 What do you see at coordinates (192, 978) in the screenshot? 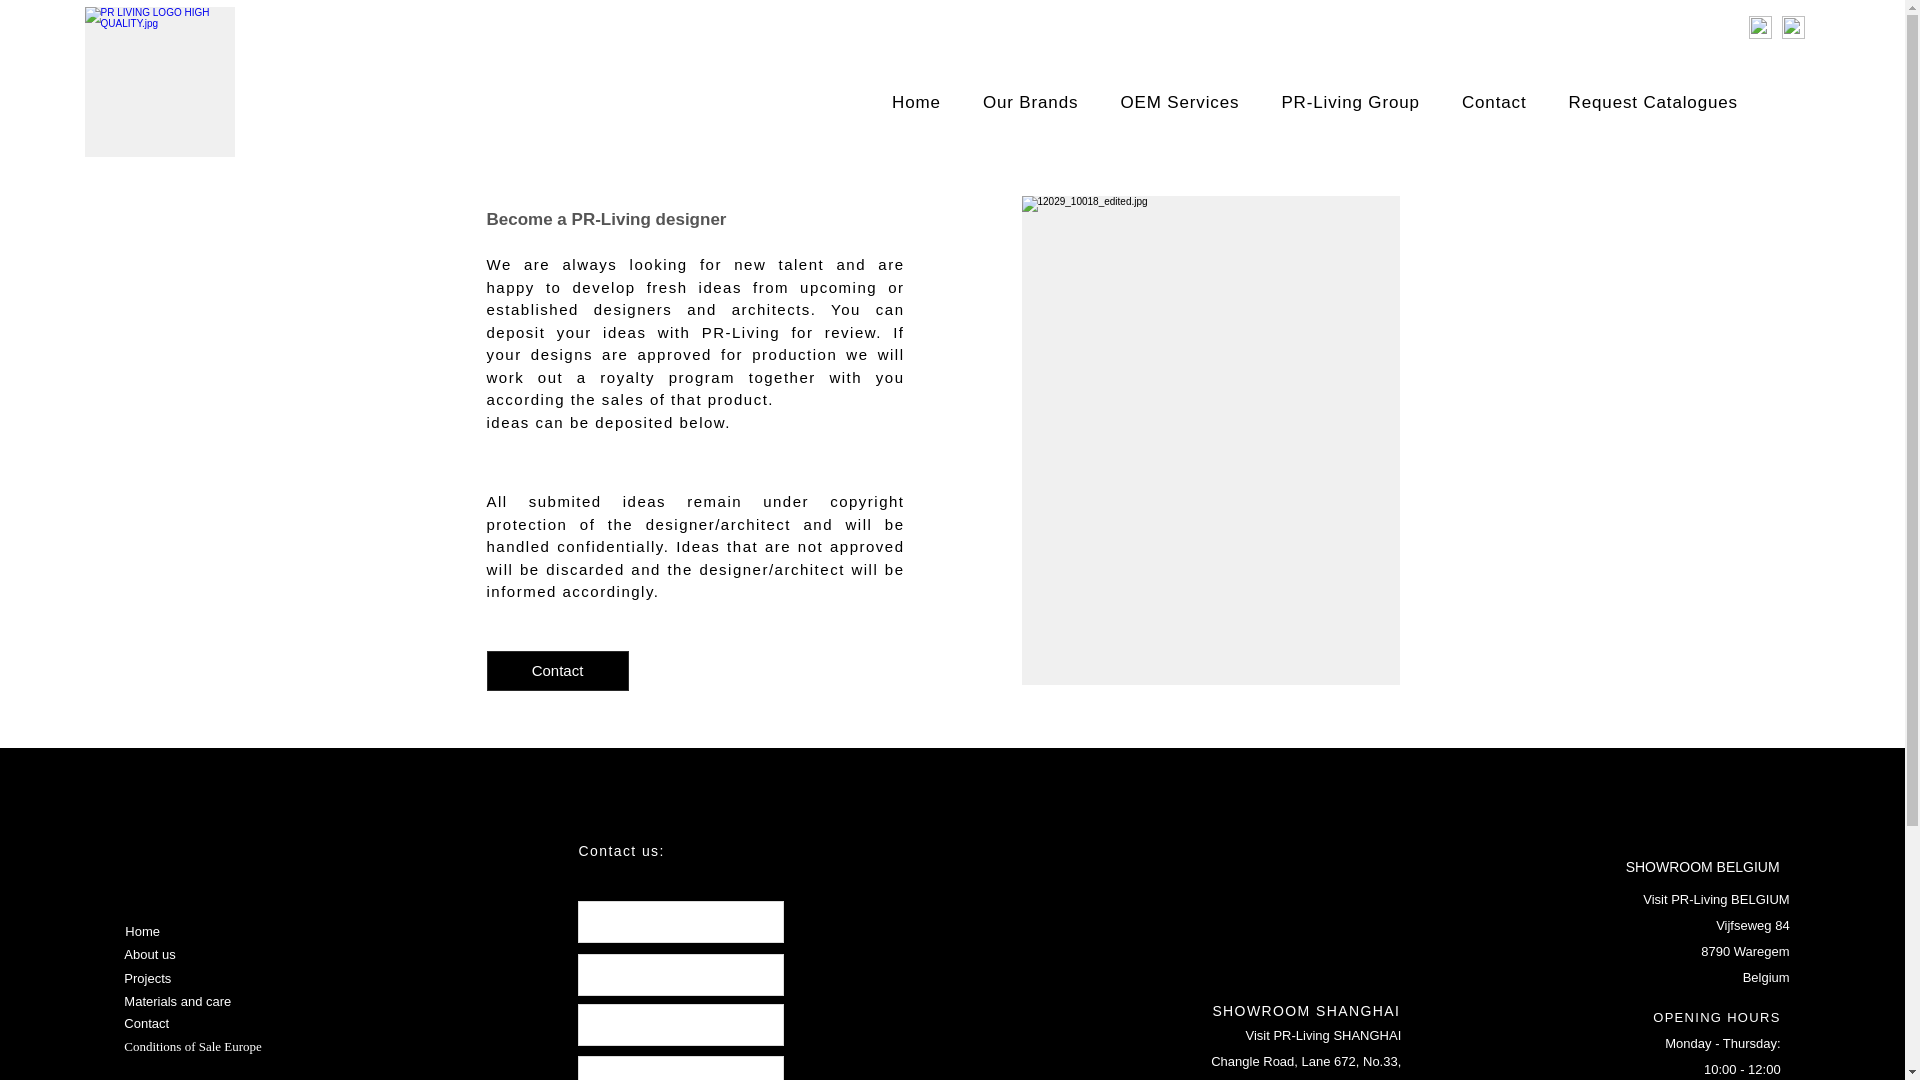
I see `Projects` at bounding box center [192, 978].